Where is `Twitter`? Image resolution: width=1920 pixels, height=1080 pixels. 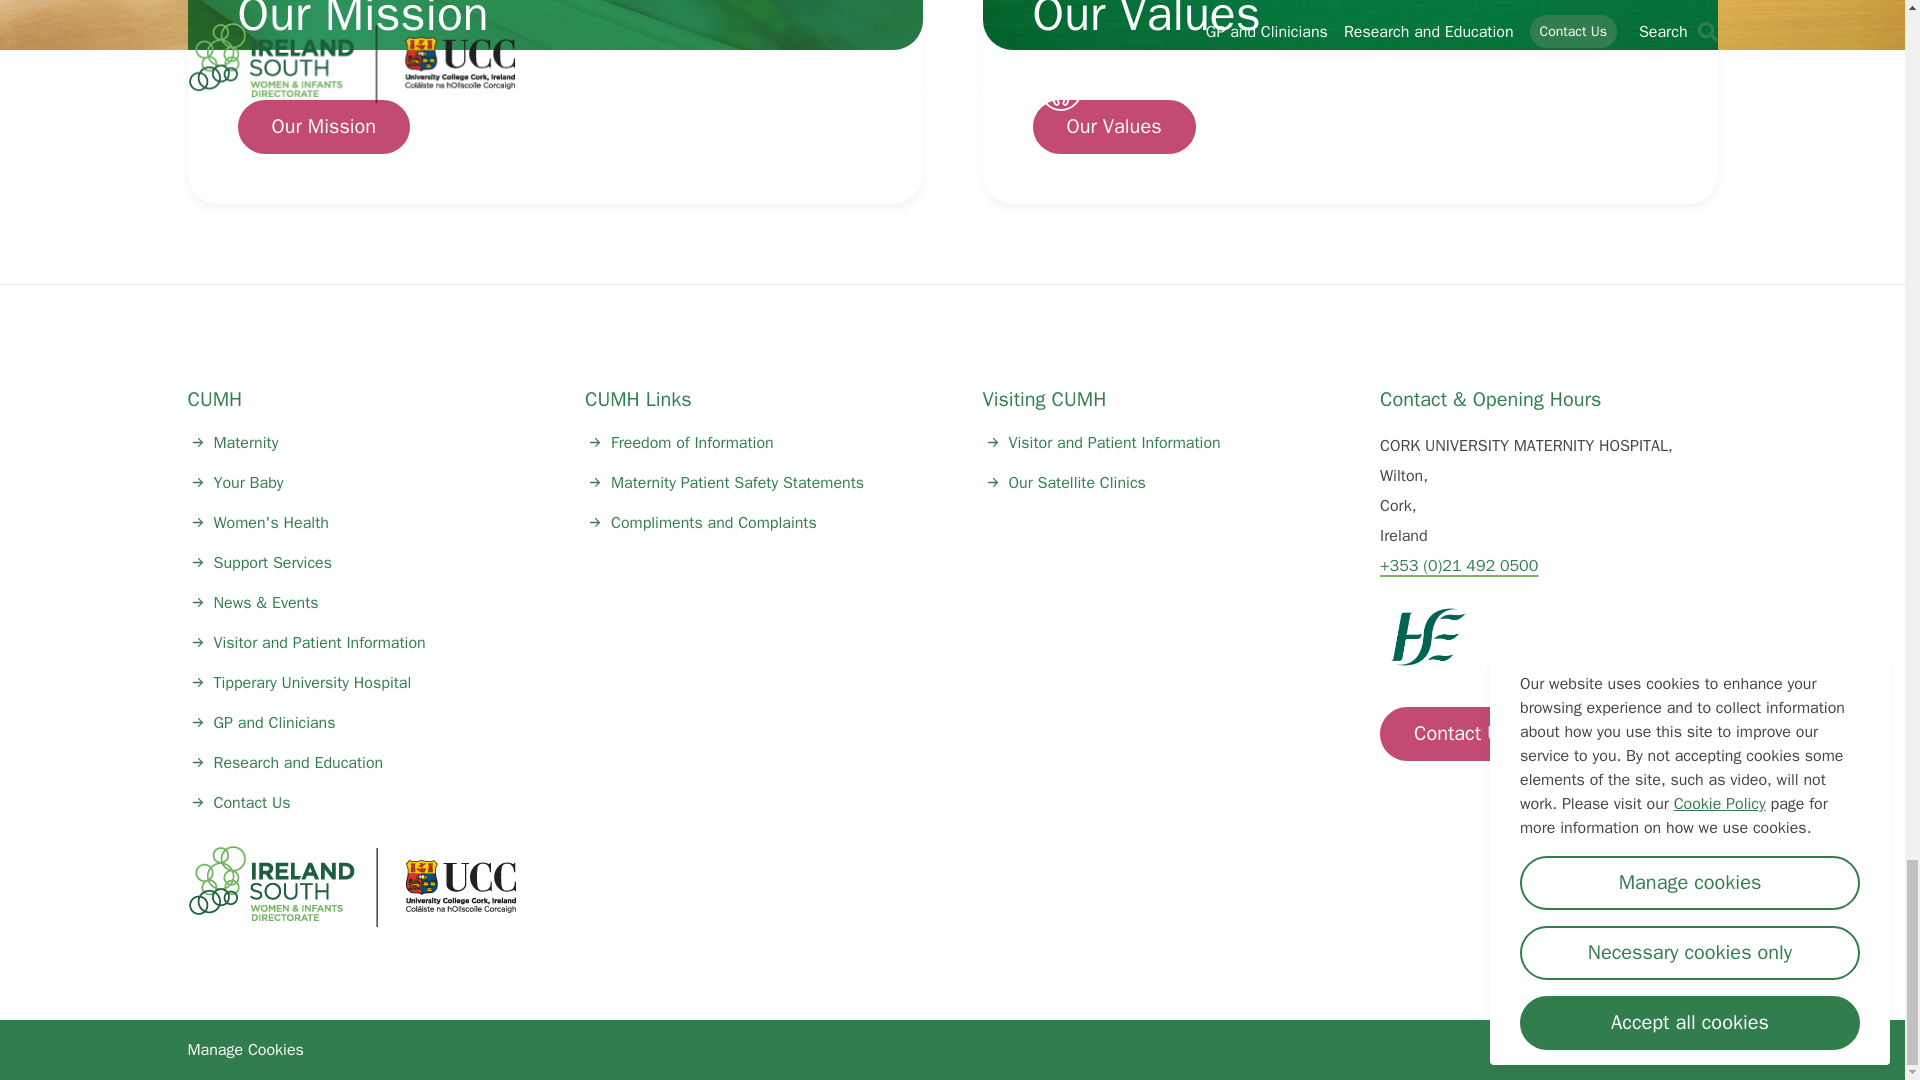
Twitter is located at coordinates (1525, 888).